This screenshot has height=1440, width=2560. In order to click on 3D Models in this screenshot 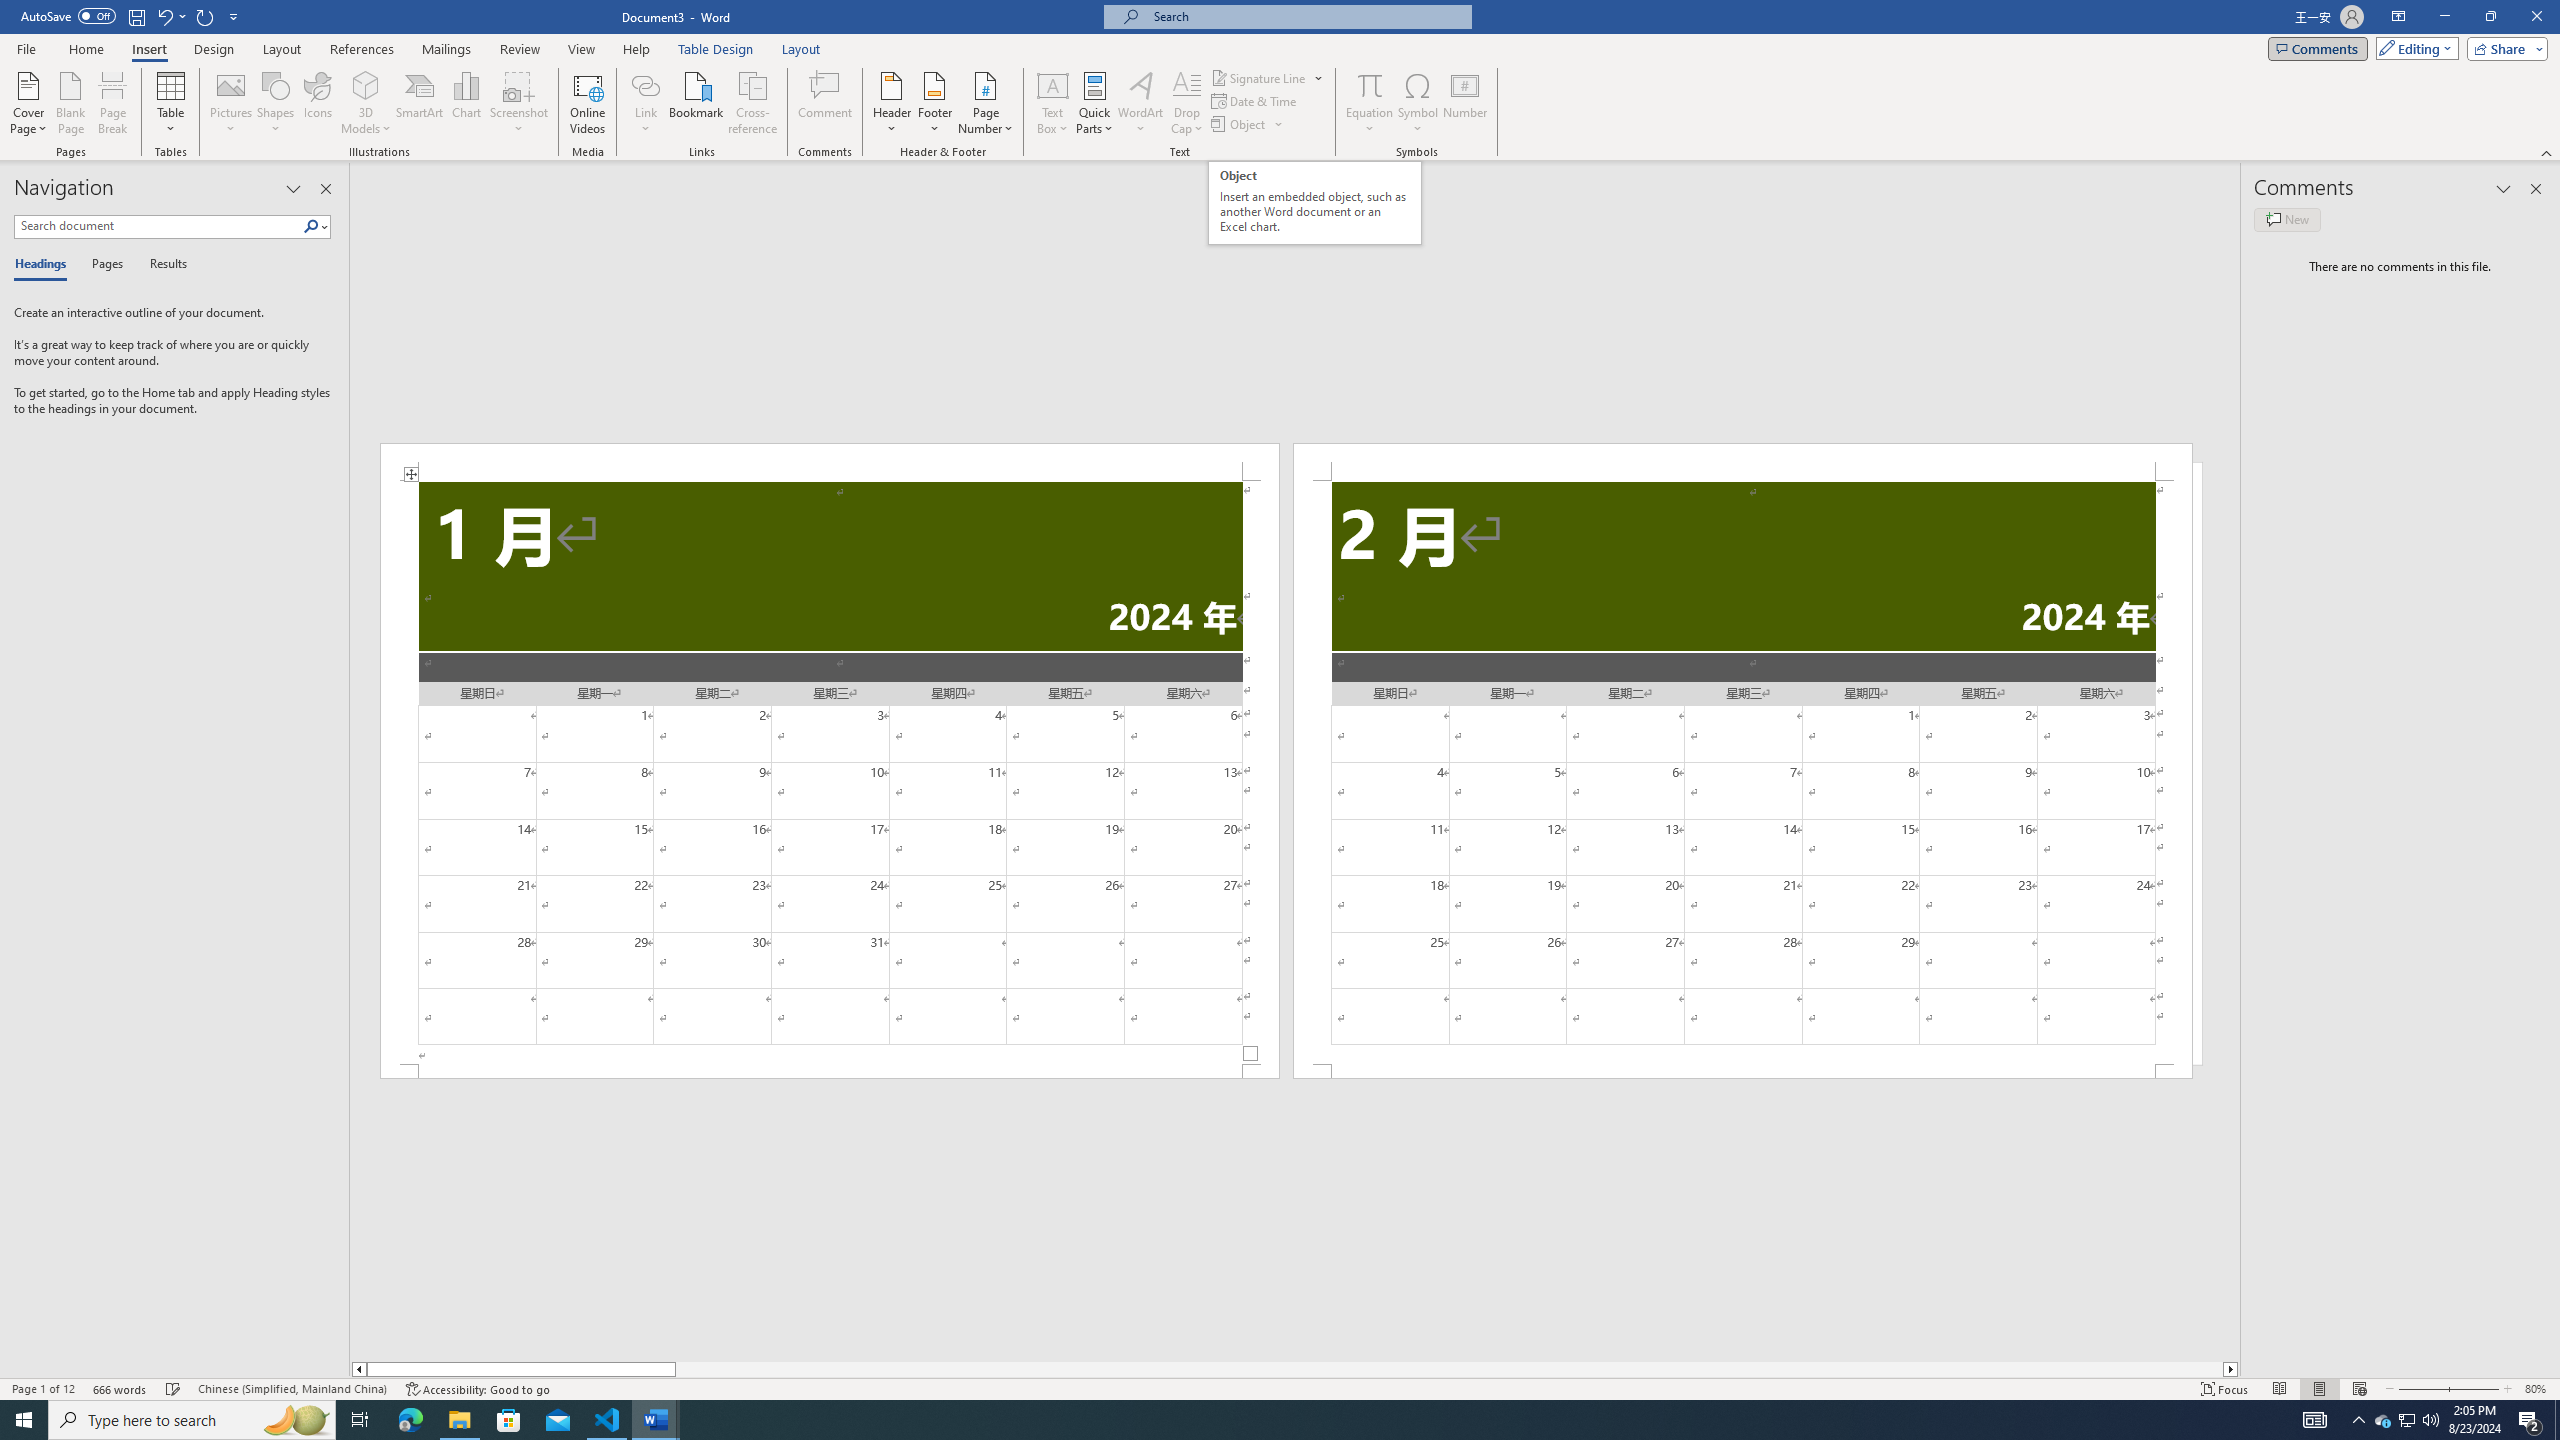, I will do `click(366, 103)`.